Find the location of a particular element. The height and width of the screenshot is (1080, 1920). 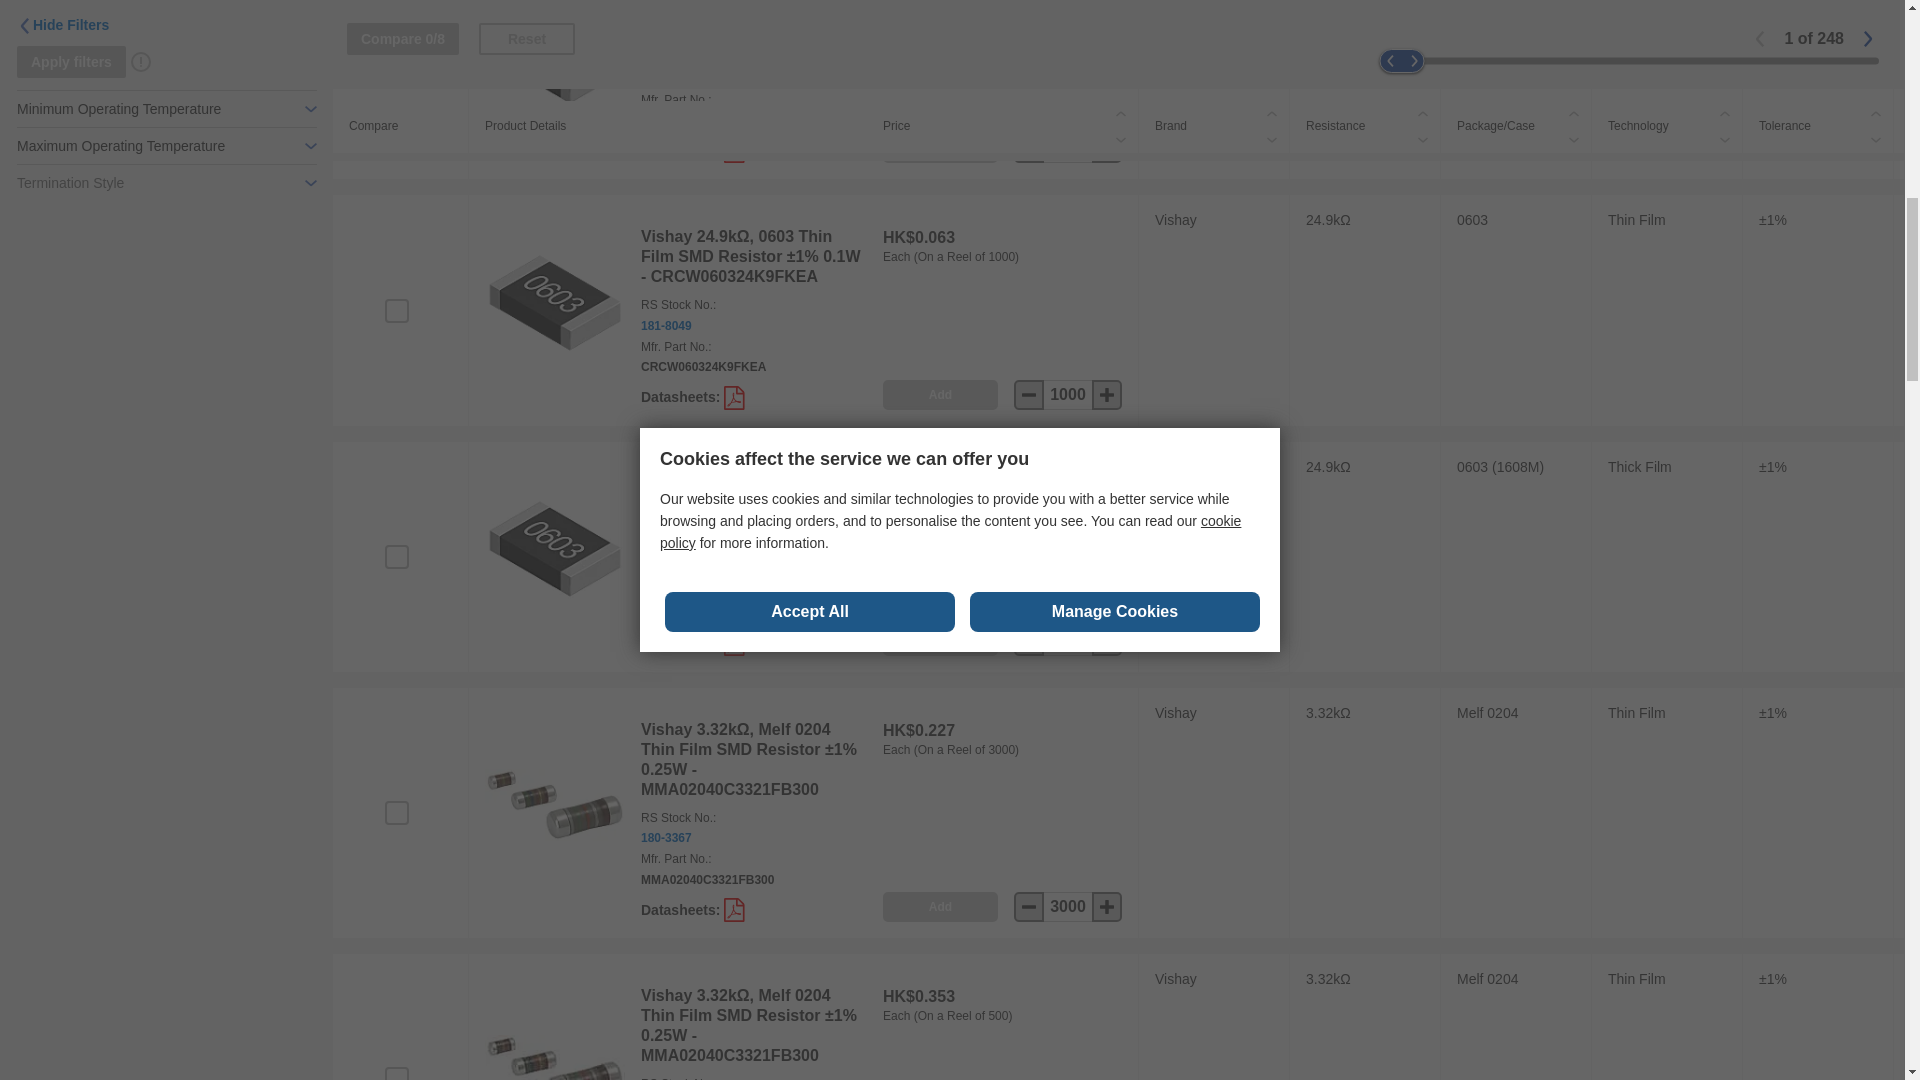

on is located at coordinates (396, 1074).